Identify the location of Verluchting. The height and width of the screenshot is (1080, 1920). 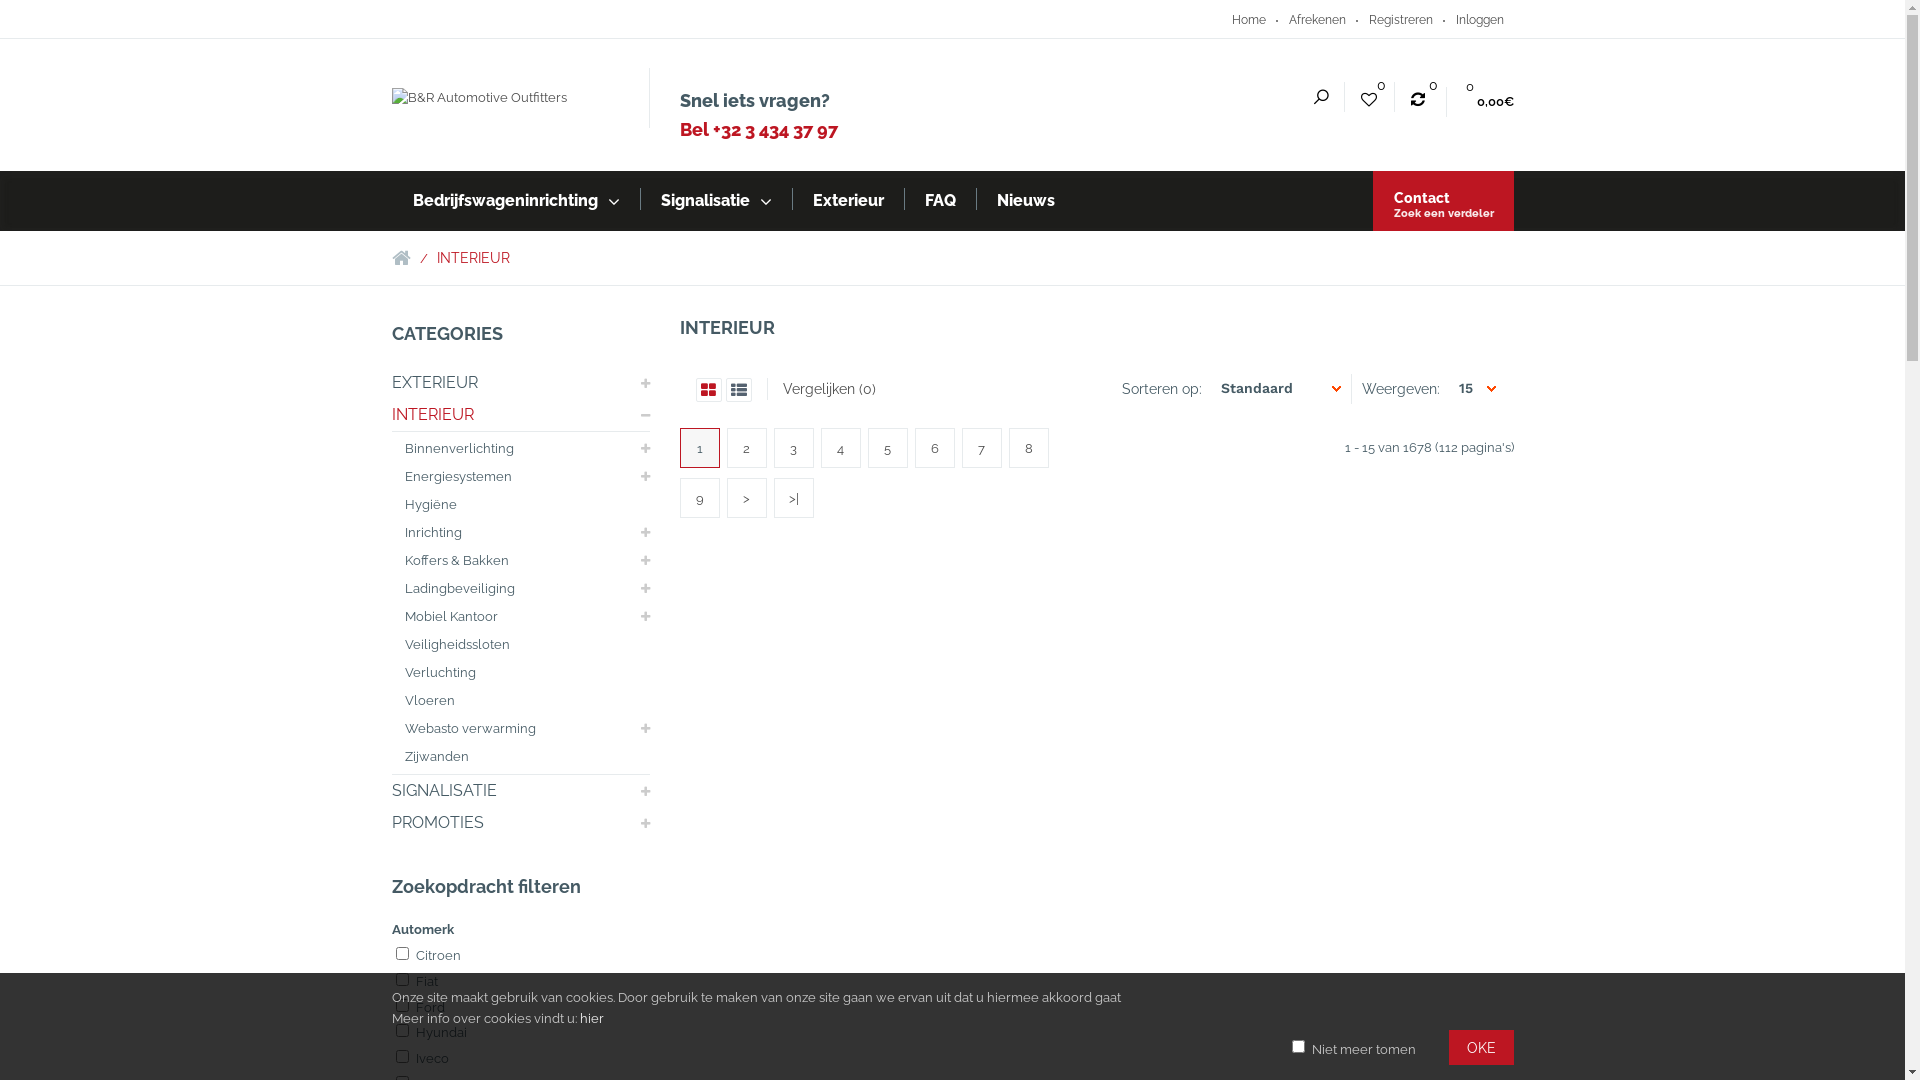
(440, 673).